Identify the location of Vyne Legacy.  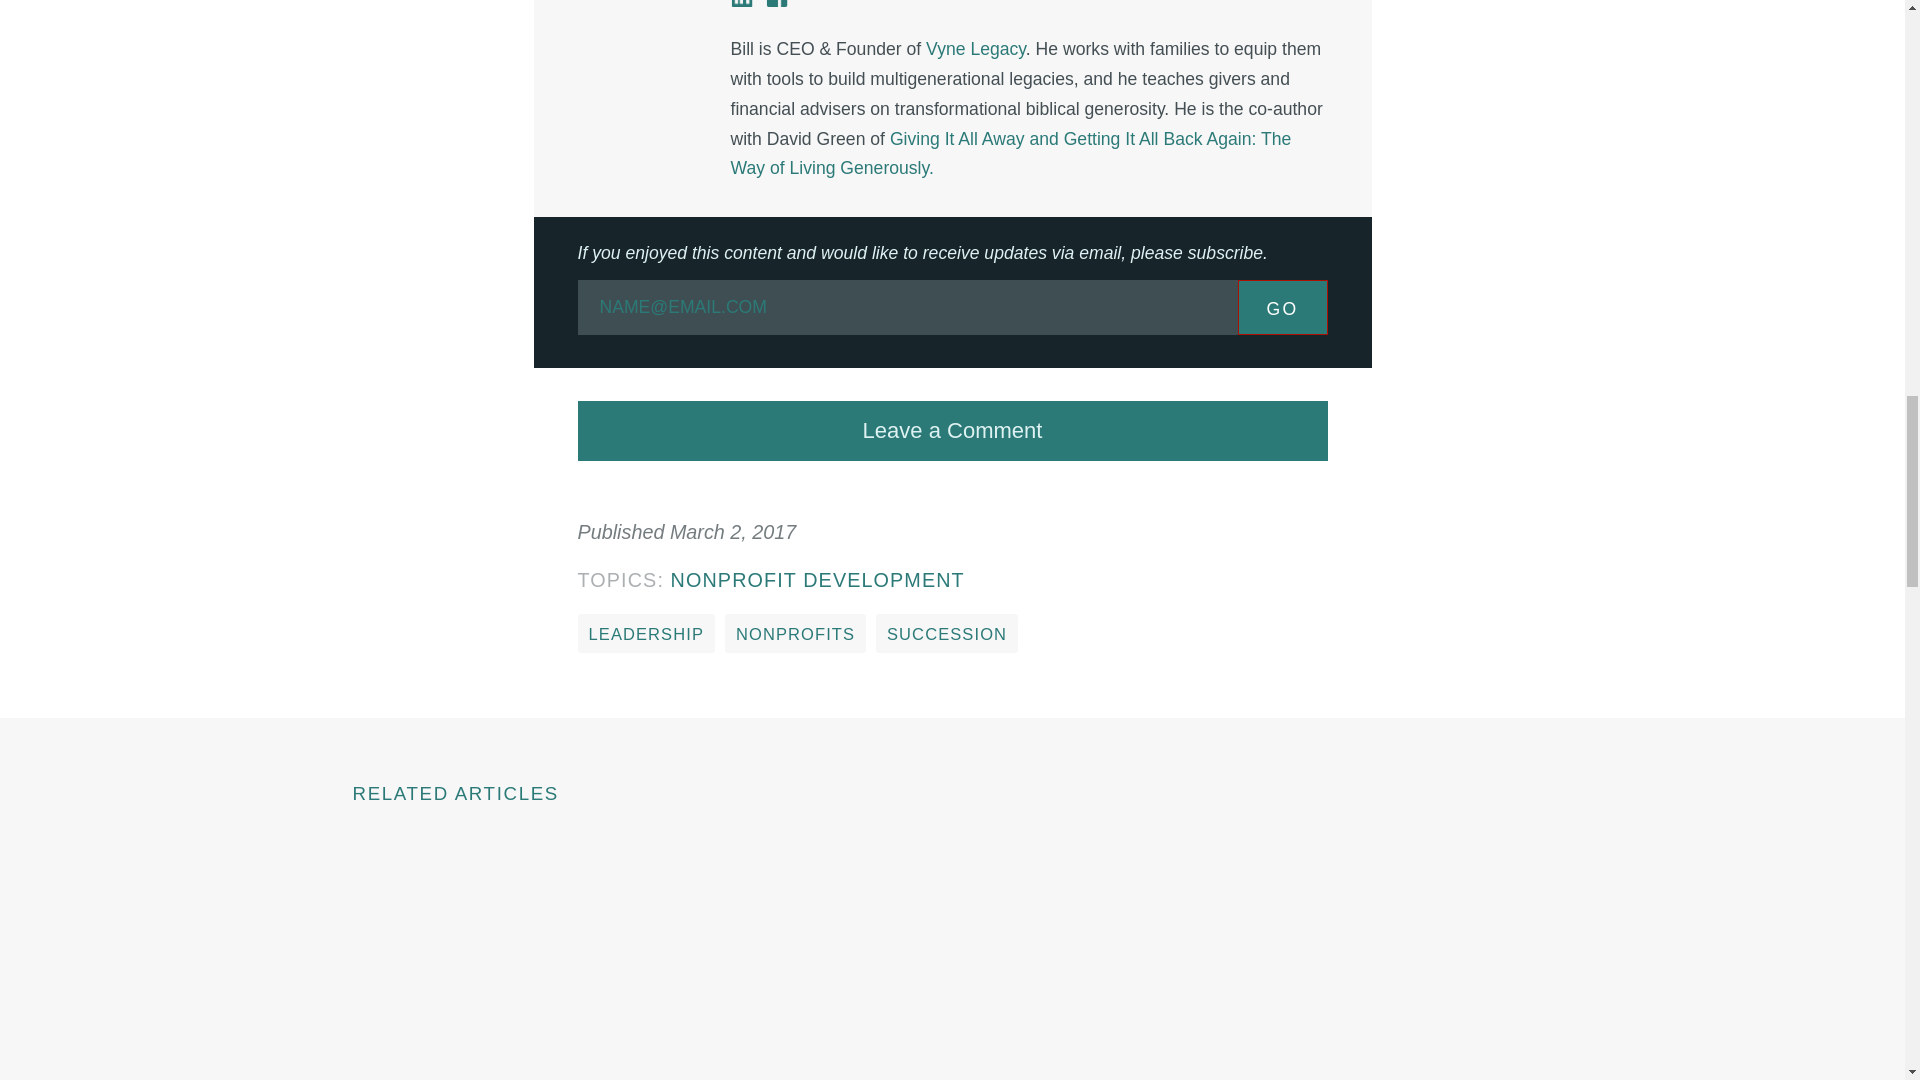
(975, 48).